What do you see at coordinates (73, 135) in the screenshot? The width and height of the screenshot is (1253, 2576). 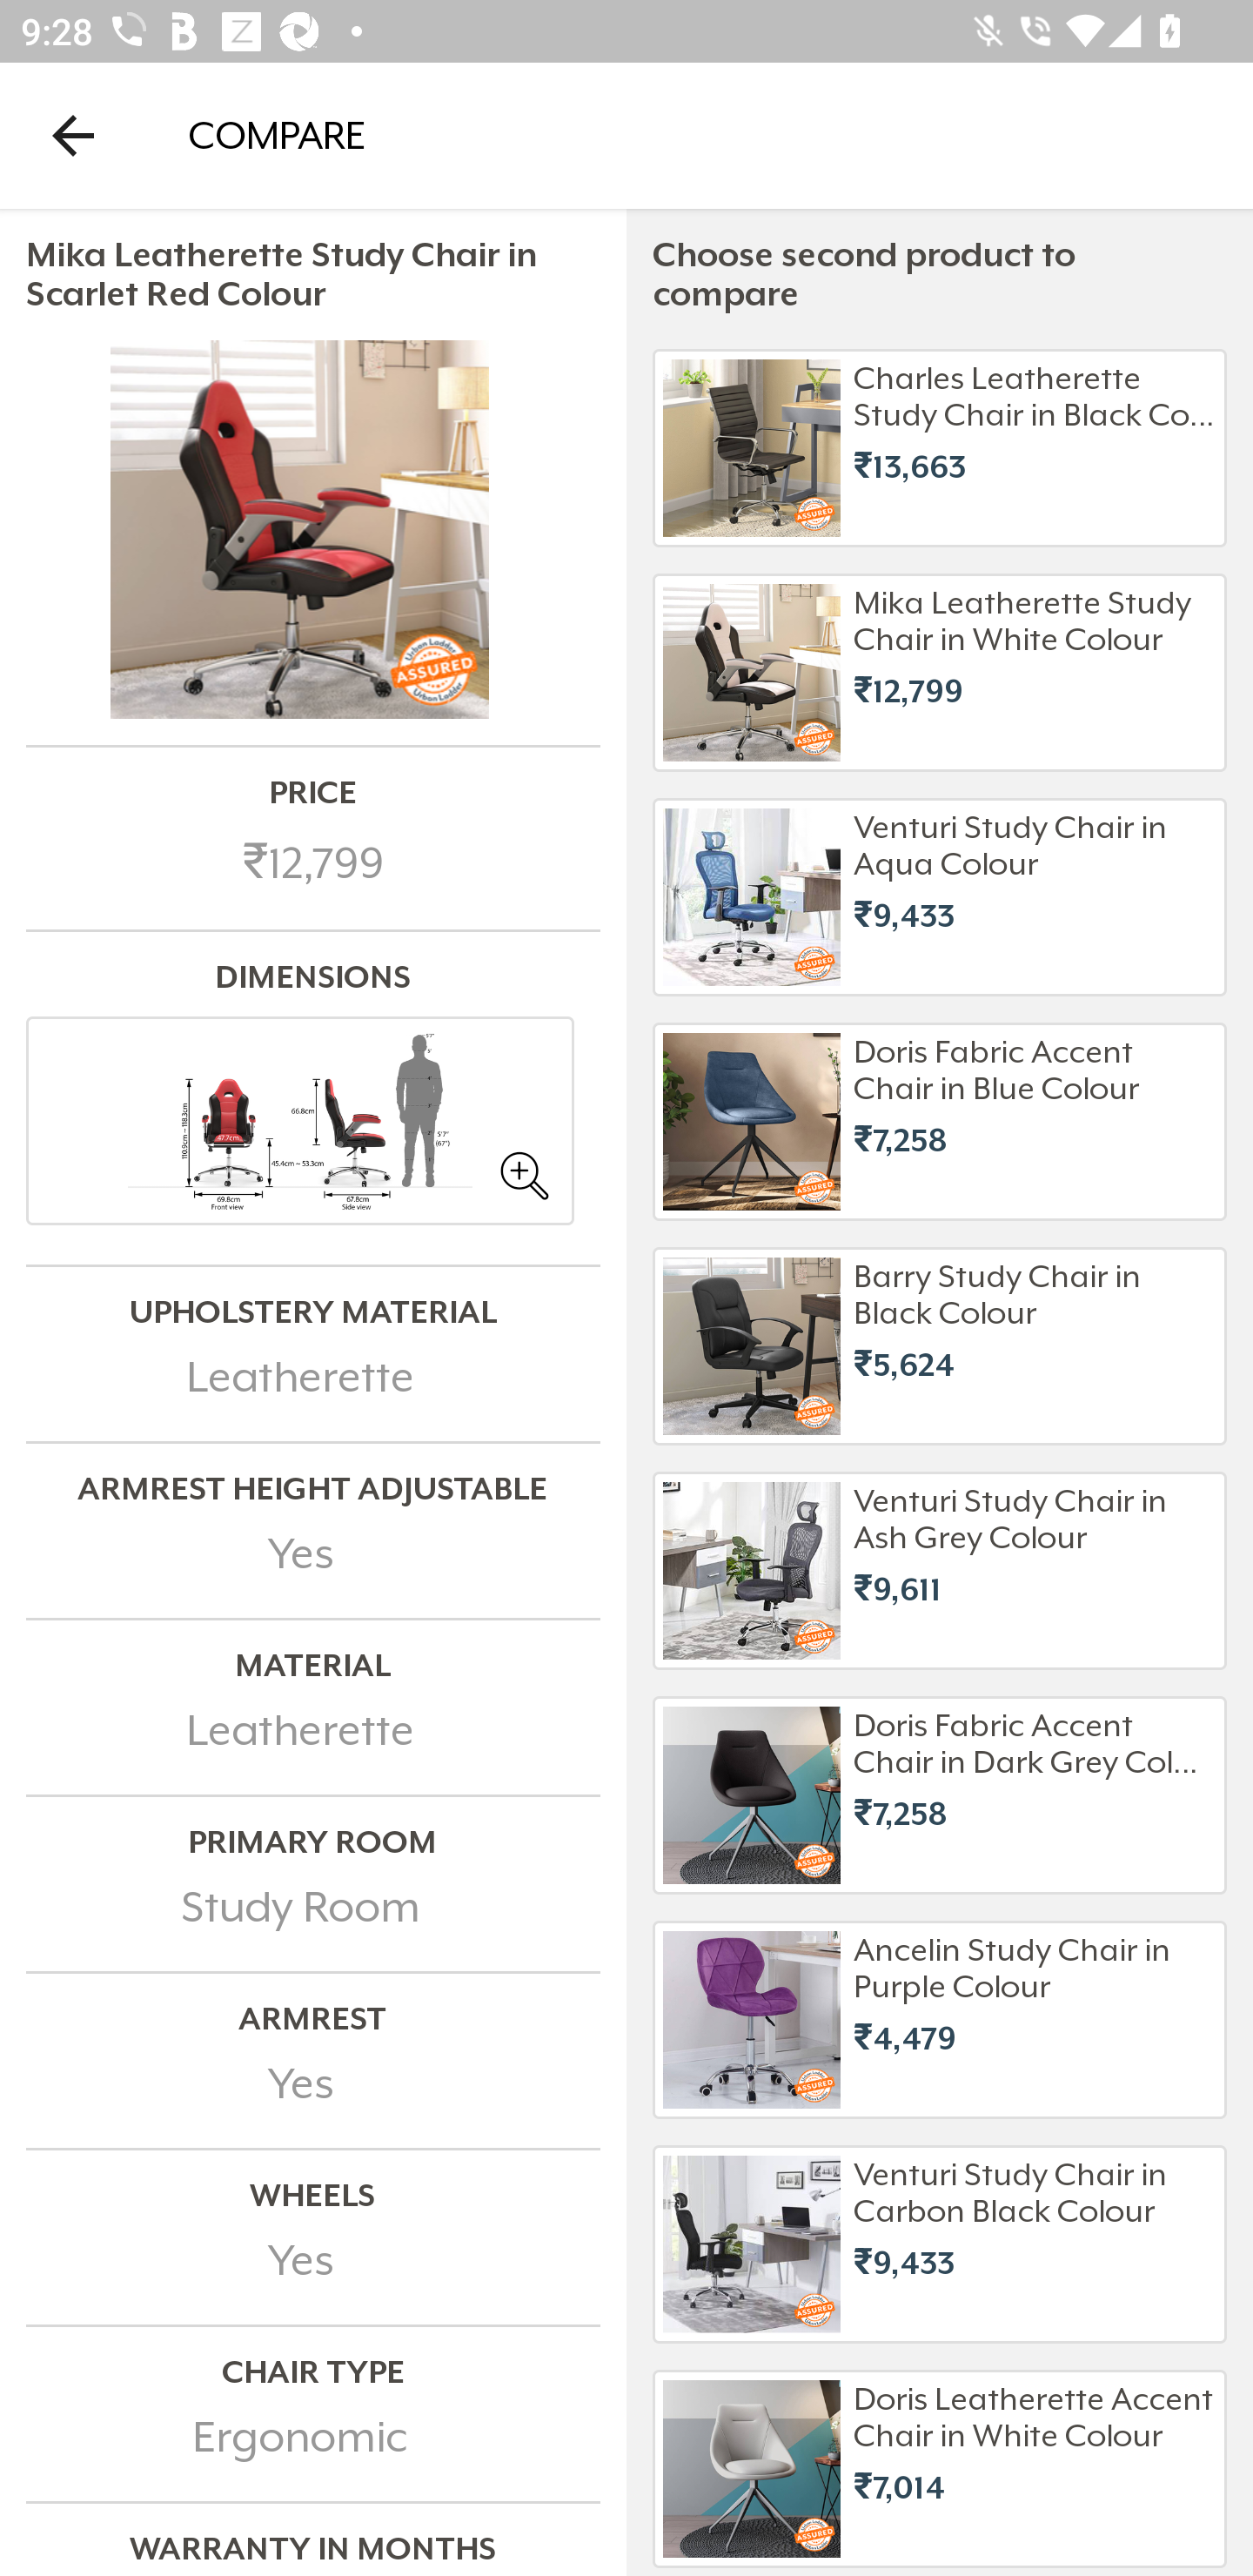 I see `Navigate up` at bounding box center [73, 135].